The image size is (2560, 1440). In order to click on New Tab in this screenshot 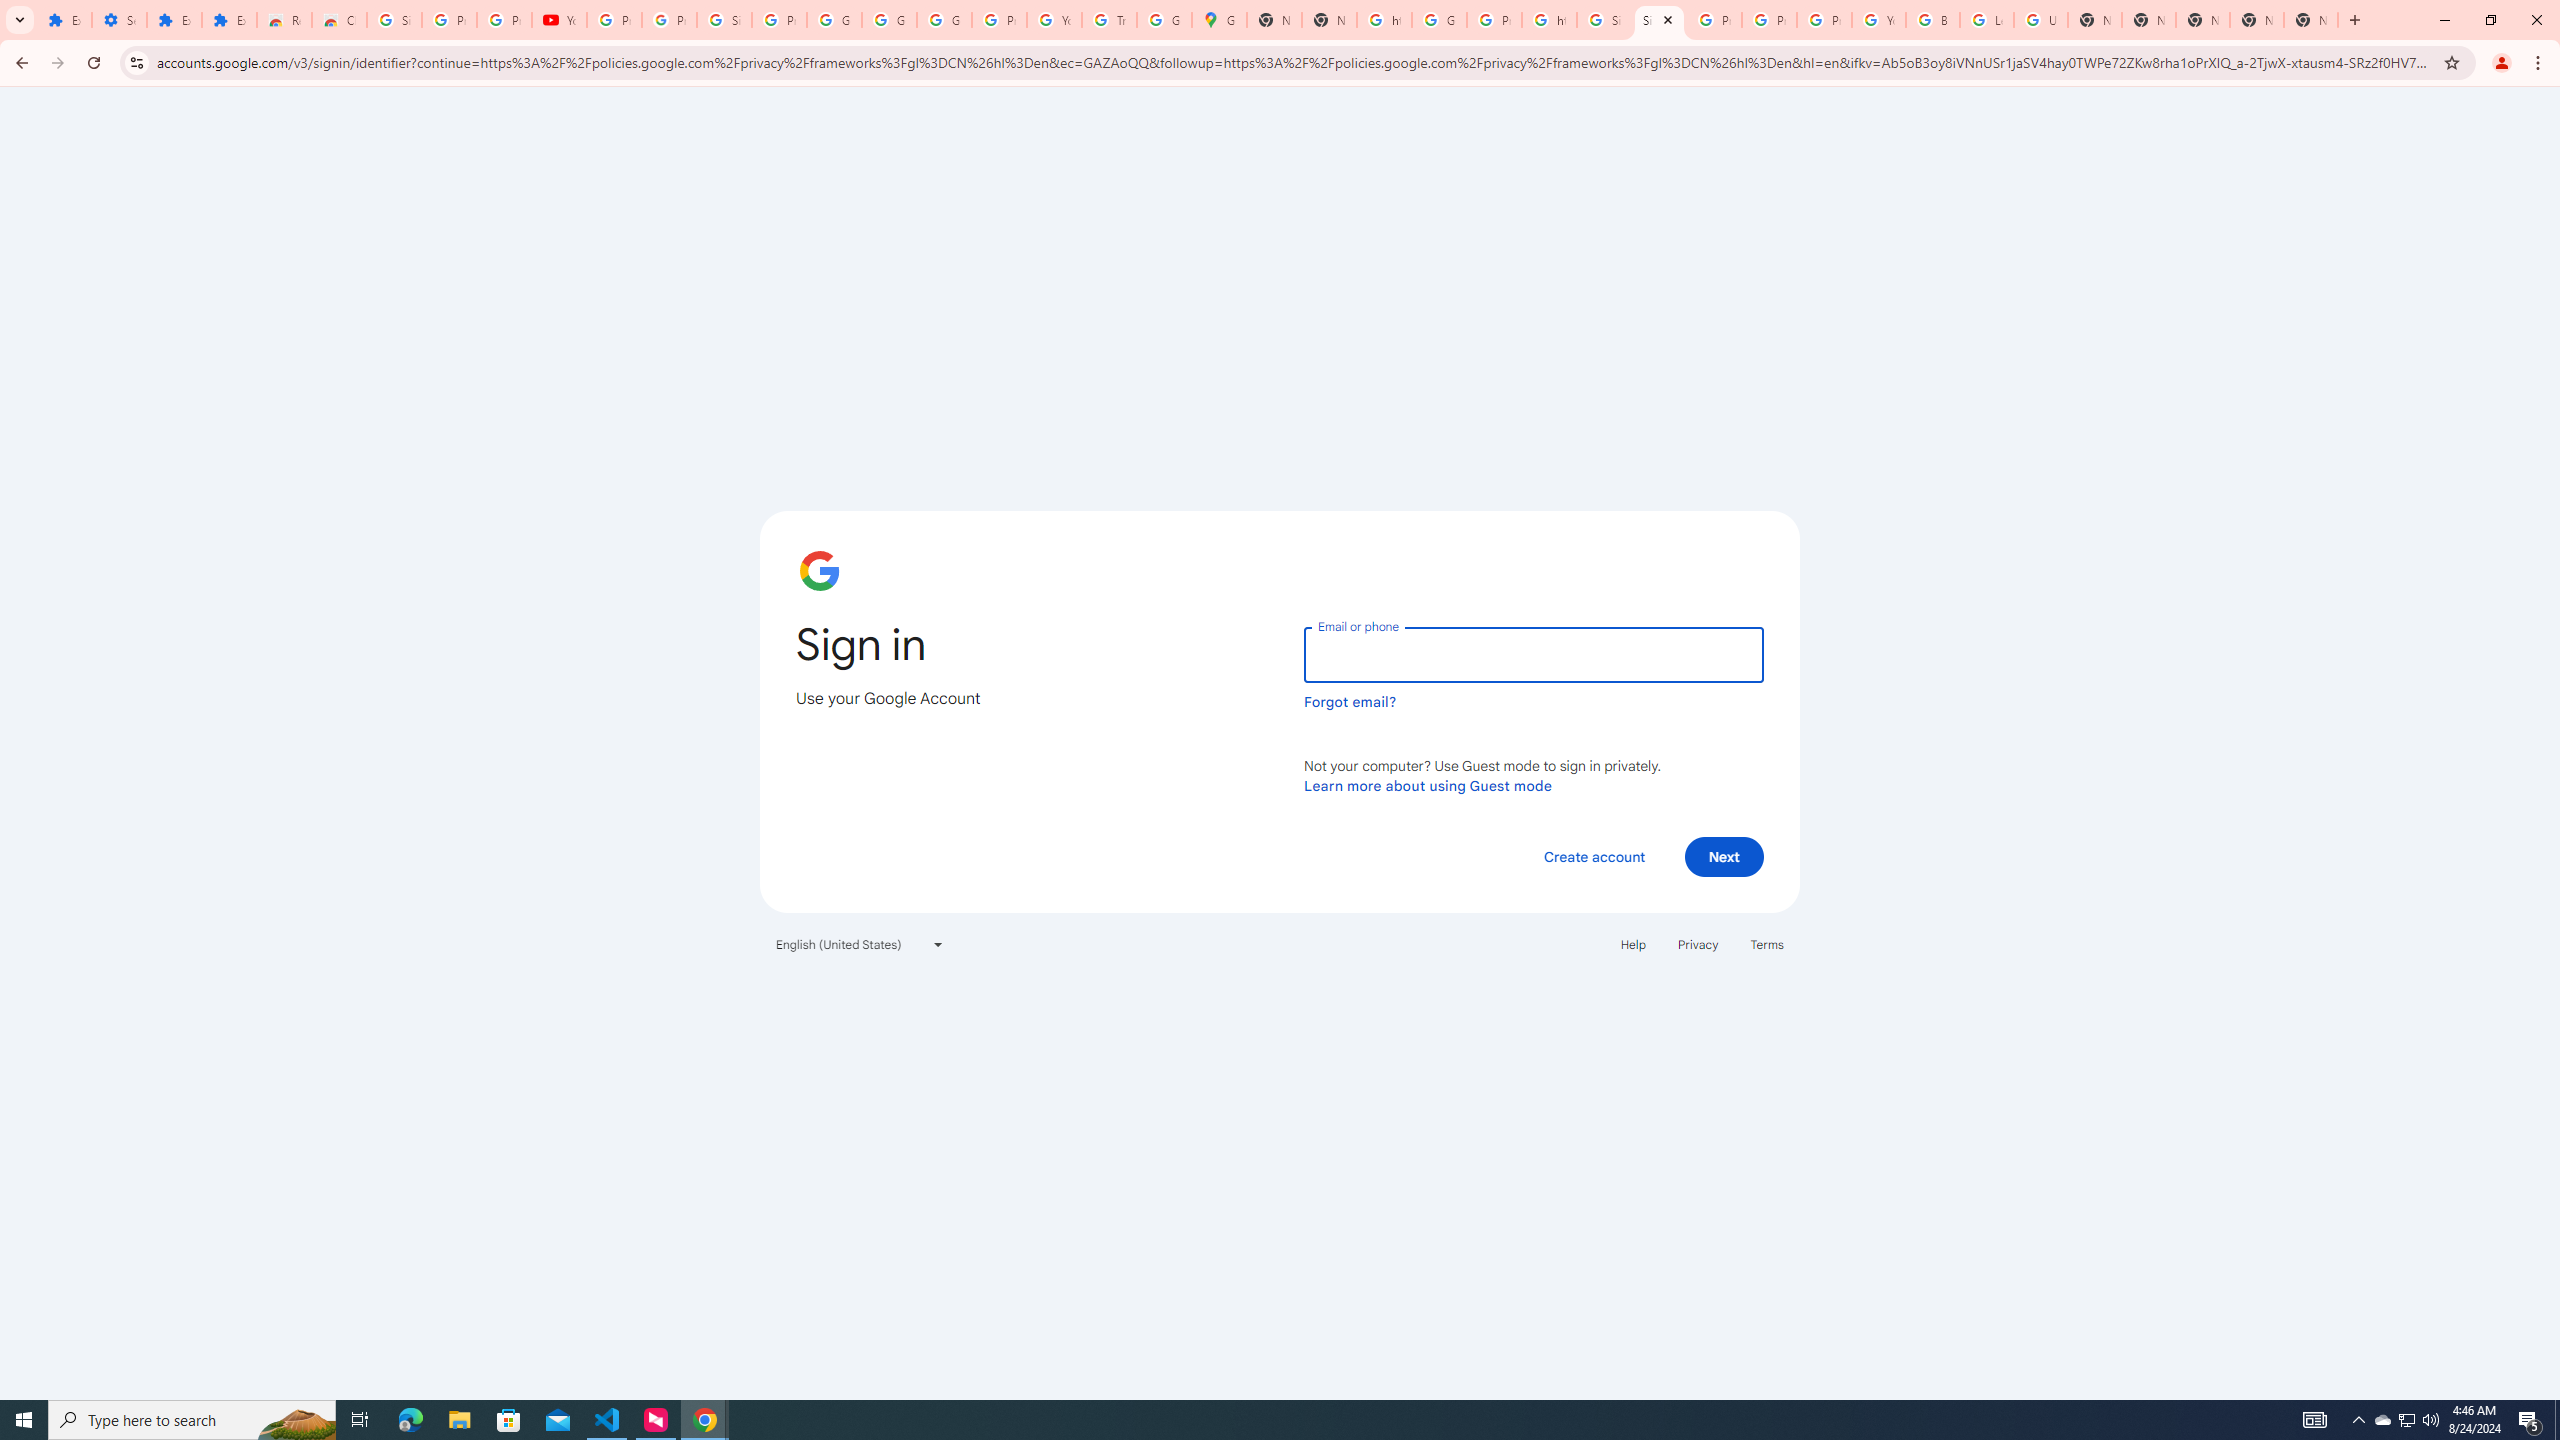, I will do `click(2202, 20)`.